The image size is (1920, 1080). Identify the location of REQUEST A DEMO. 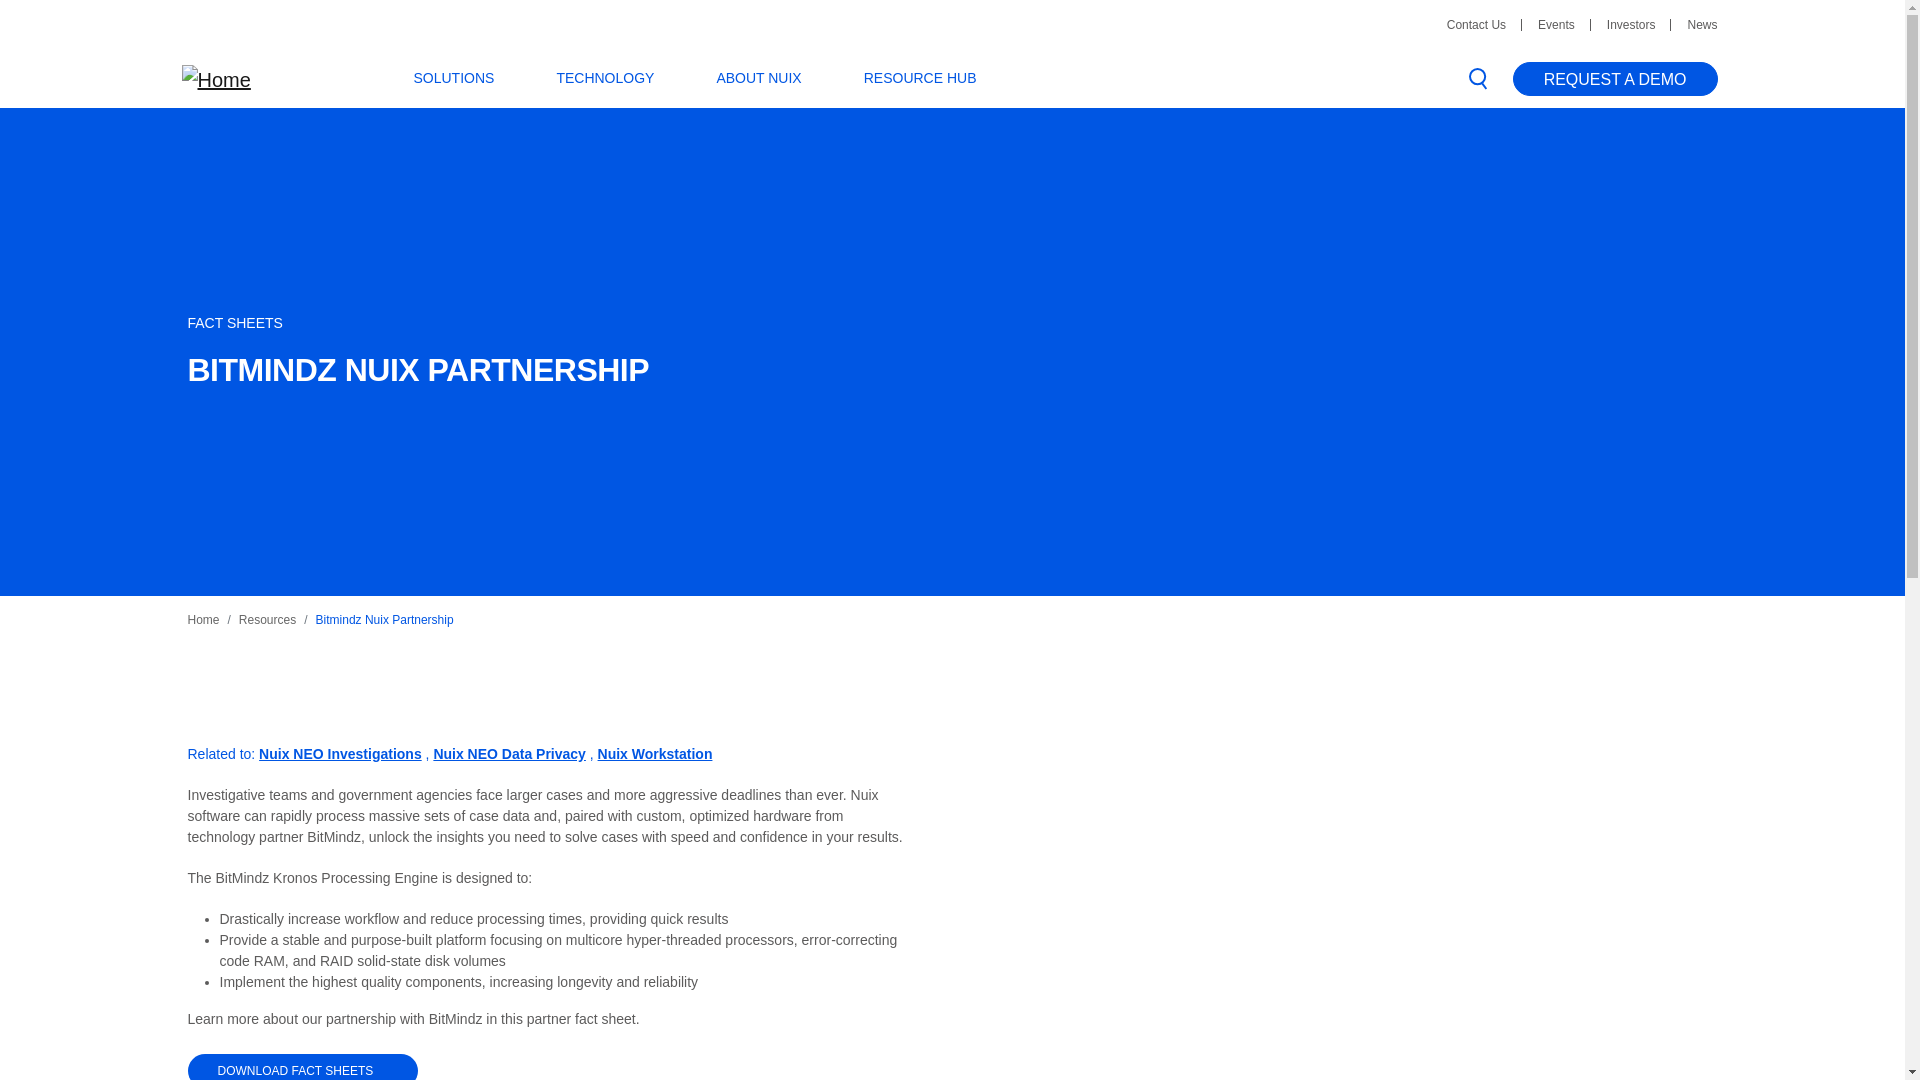
(1615, 78).